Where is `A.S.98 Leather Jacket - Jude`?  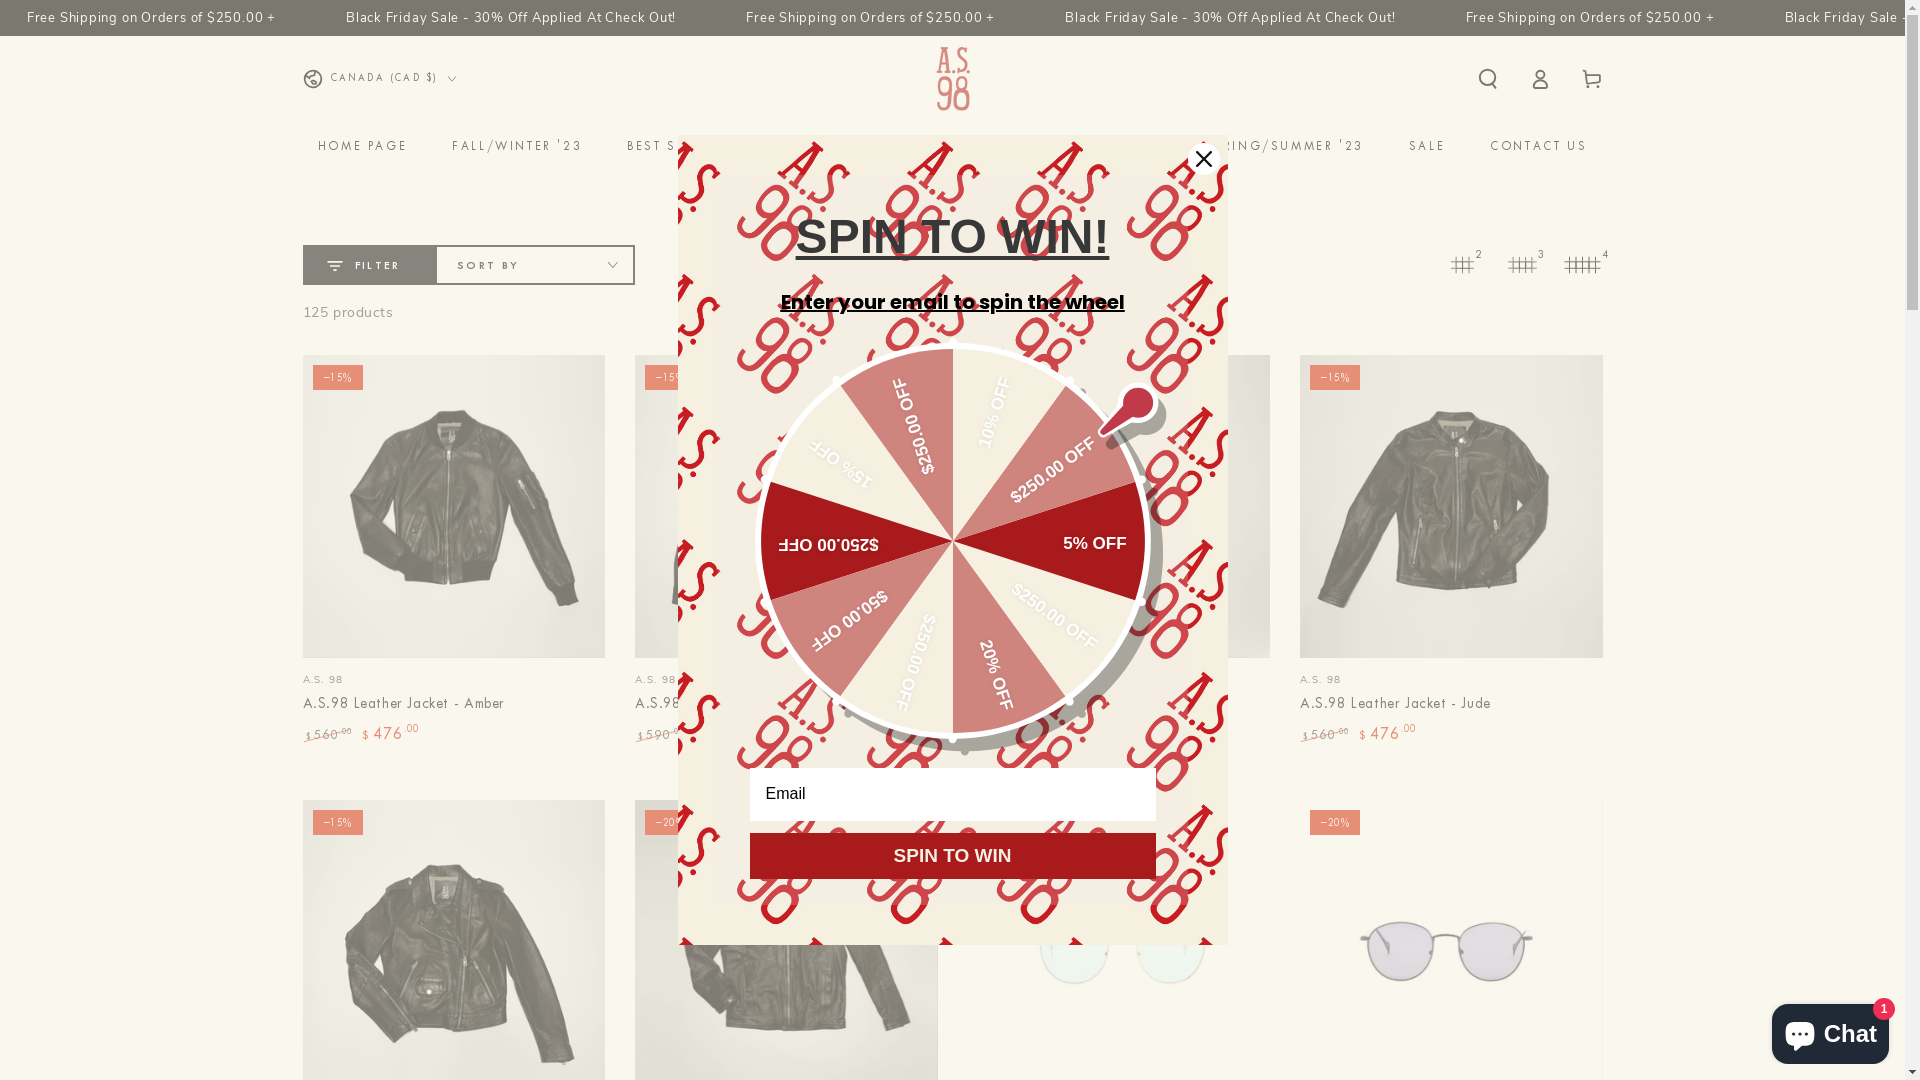
A.S.98 Leather Jacket - Jude is located at coordinates (1396, 704).